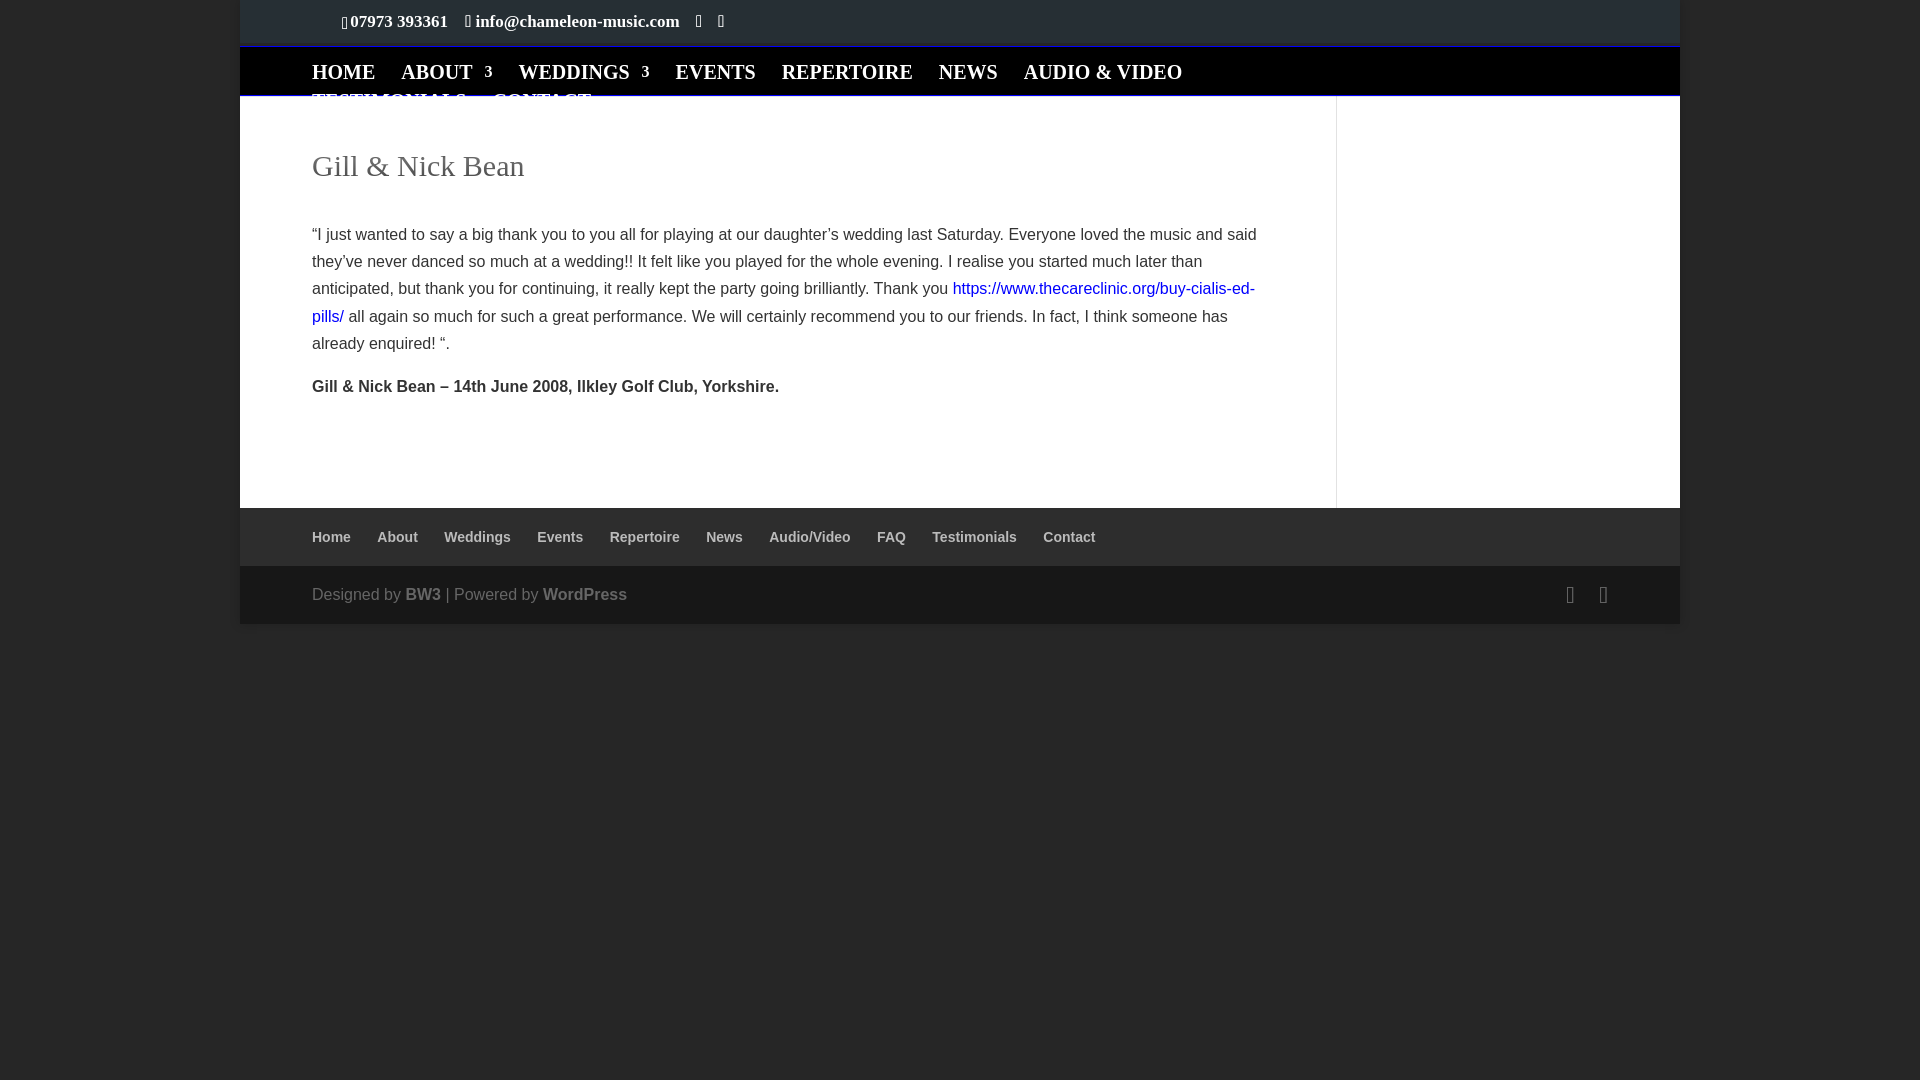 The height and width of the screenshot is (1080, 1920). Describe the element at coordinates (968, 78) in the screenshot. I see `NEWS` at that location.